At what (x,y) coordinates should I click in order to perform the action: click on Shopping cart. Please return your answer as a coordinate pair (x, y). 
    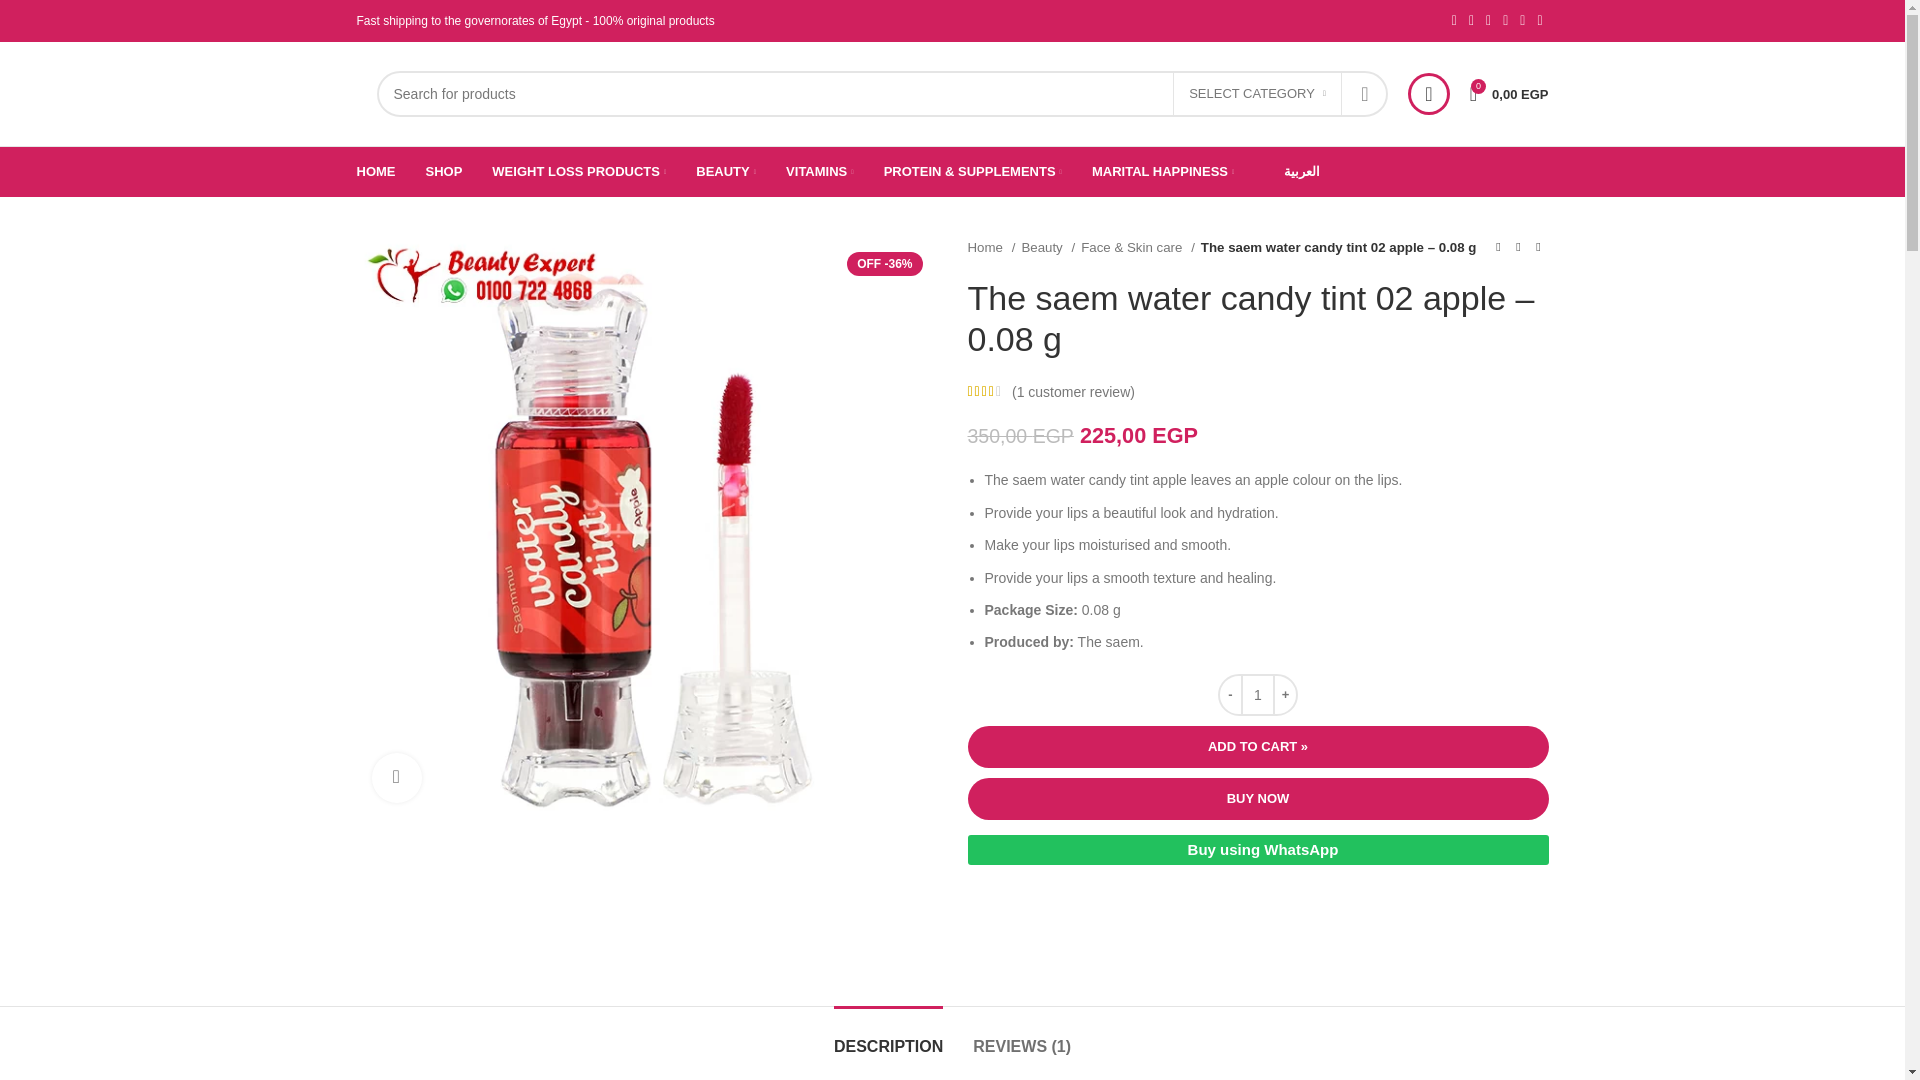
    Looking at the image, I should click on (1509, 94).